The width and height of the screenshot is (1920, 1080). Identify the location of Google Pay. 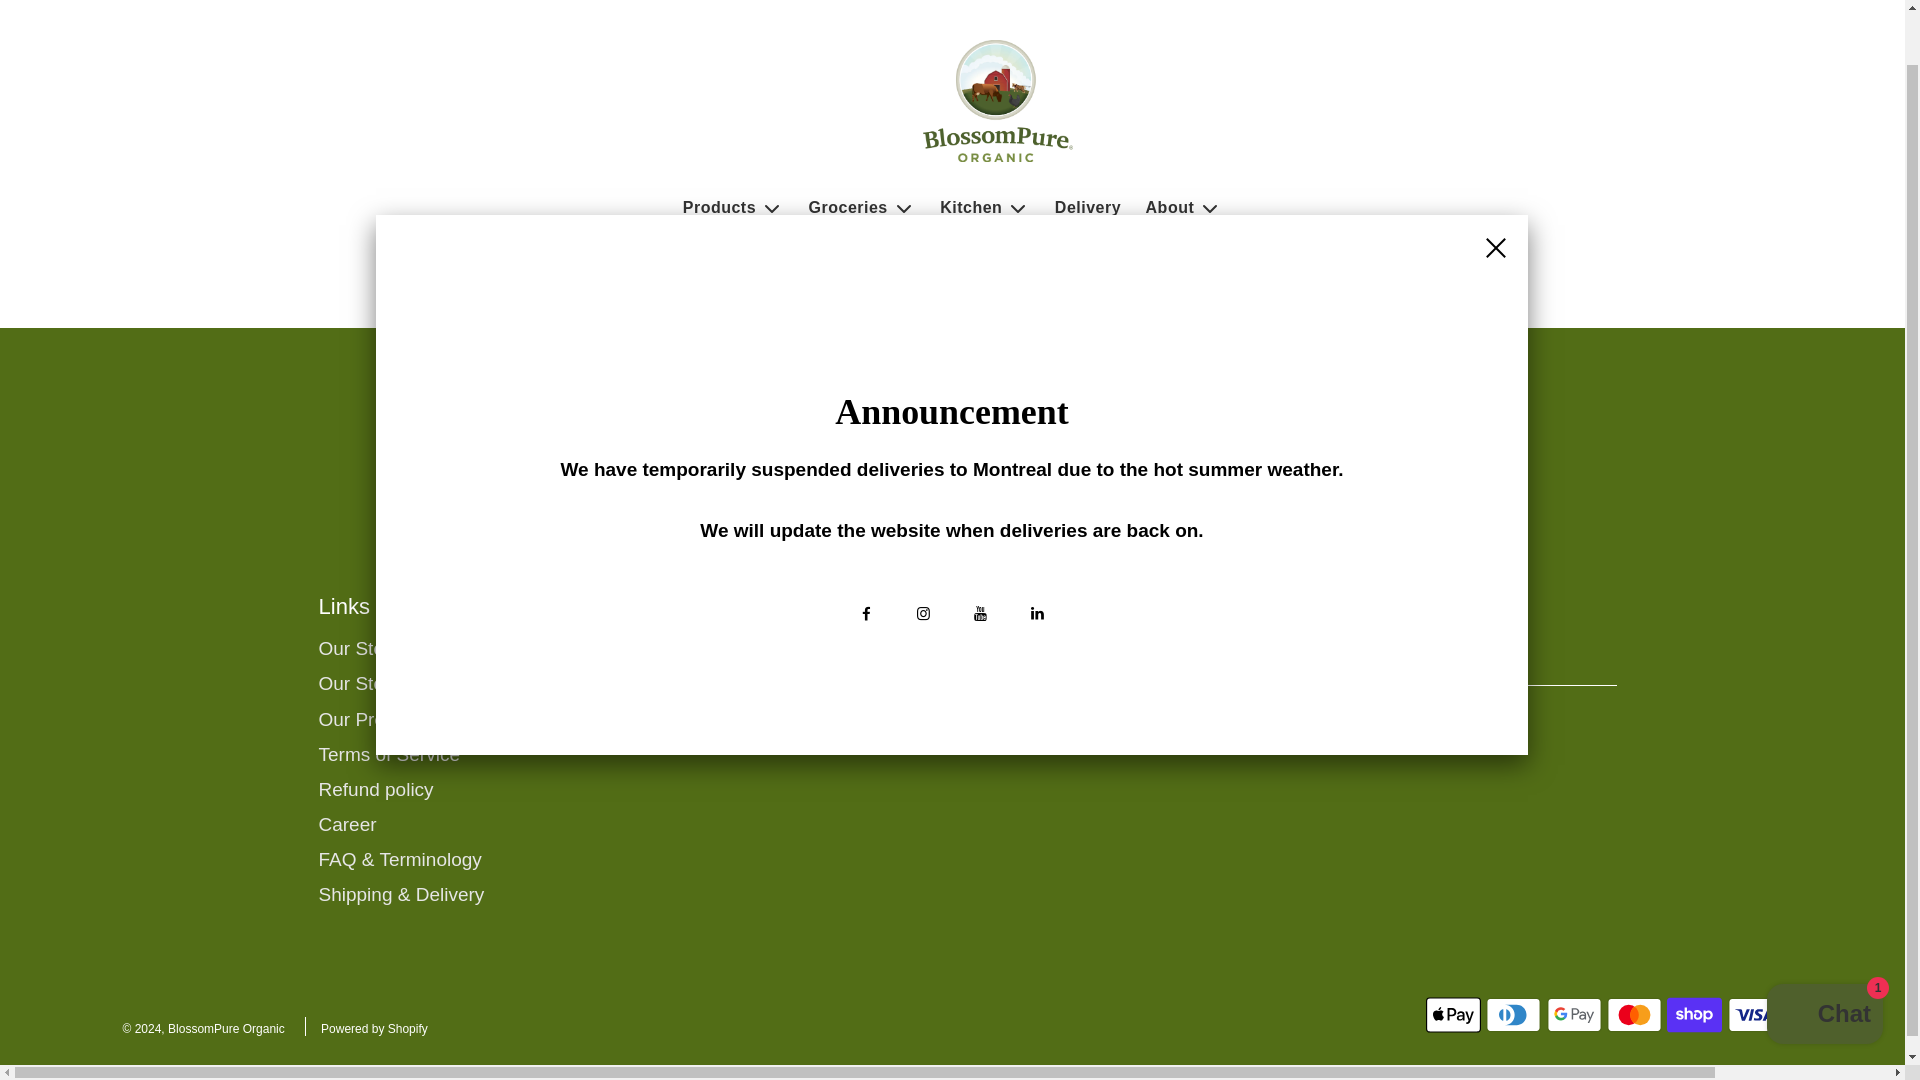
(1574, 1014).